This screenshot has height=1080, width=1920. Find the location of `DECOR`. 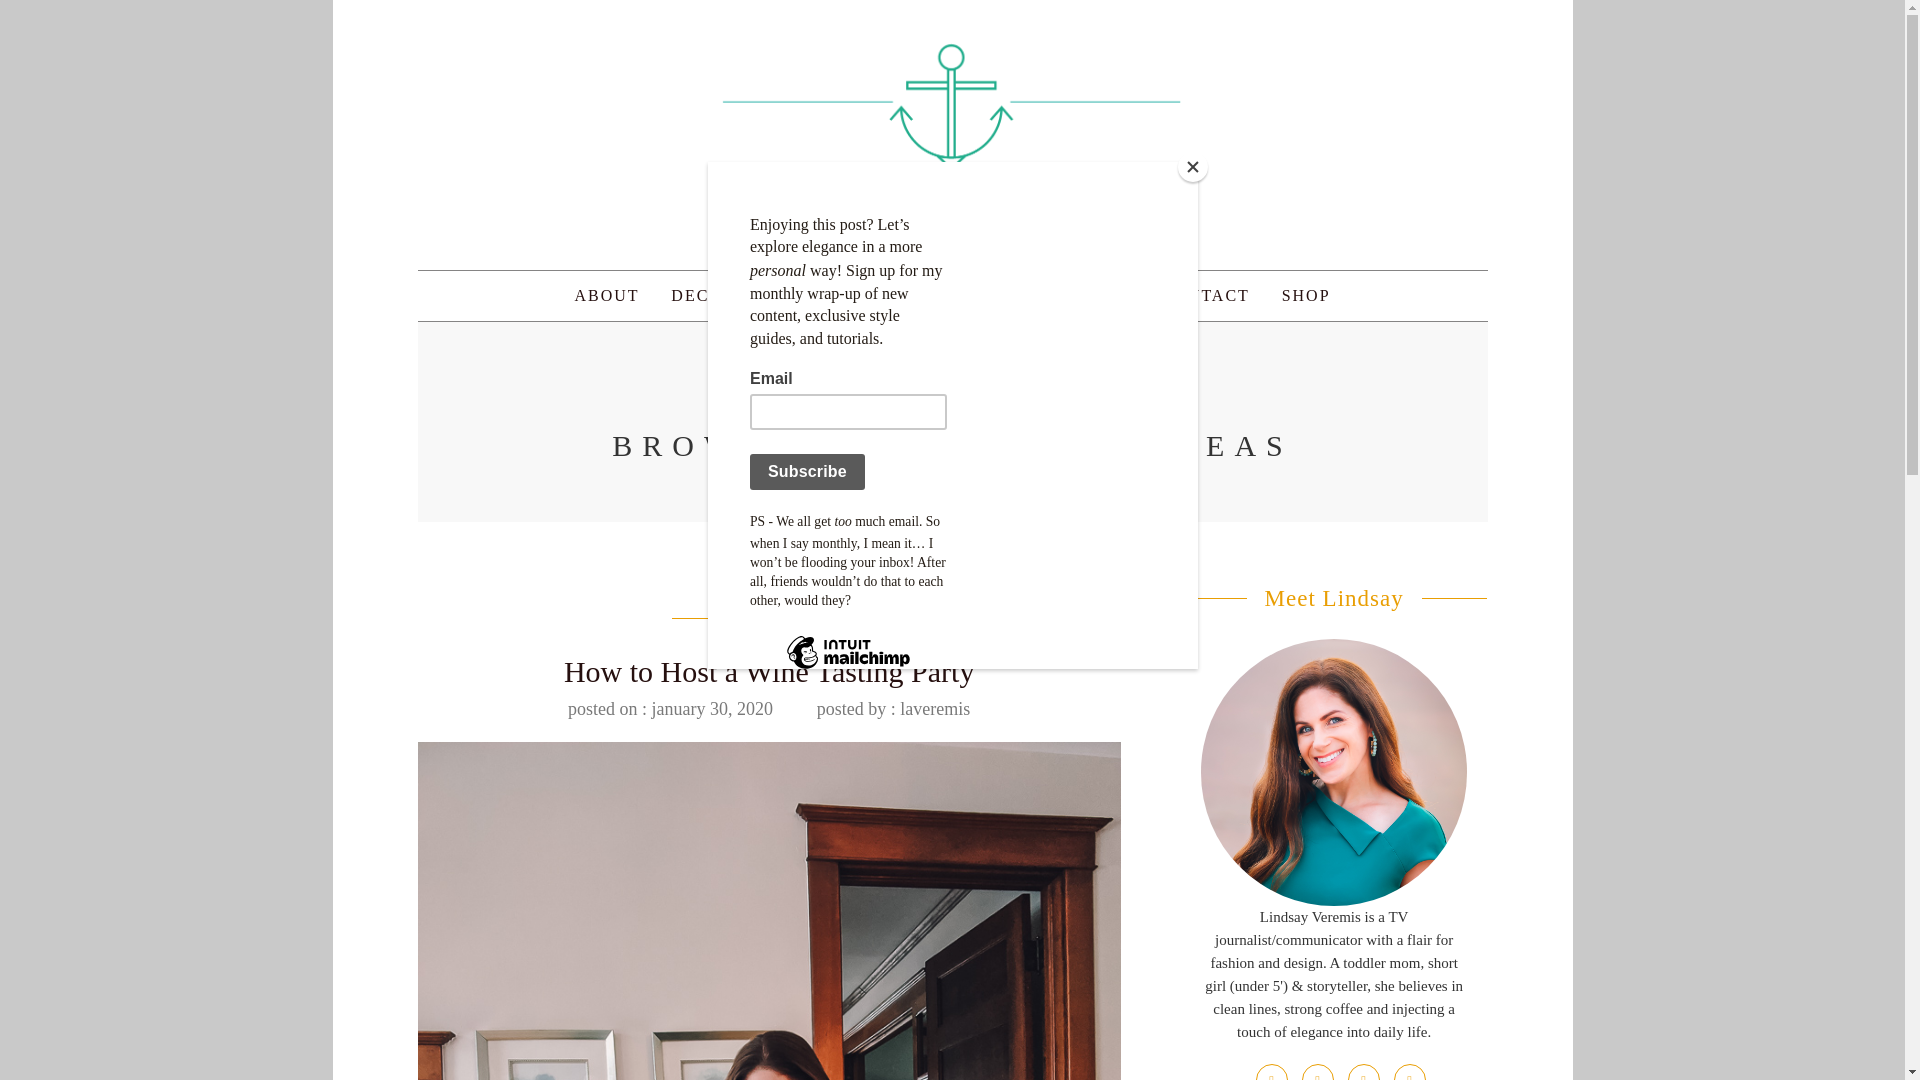

DECOR is located at coordinates (703, 296).